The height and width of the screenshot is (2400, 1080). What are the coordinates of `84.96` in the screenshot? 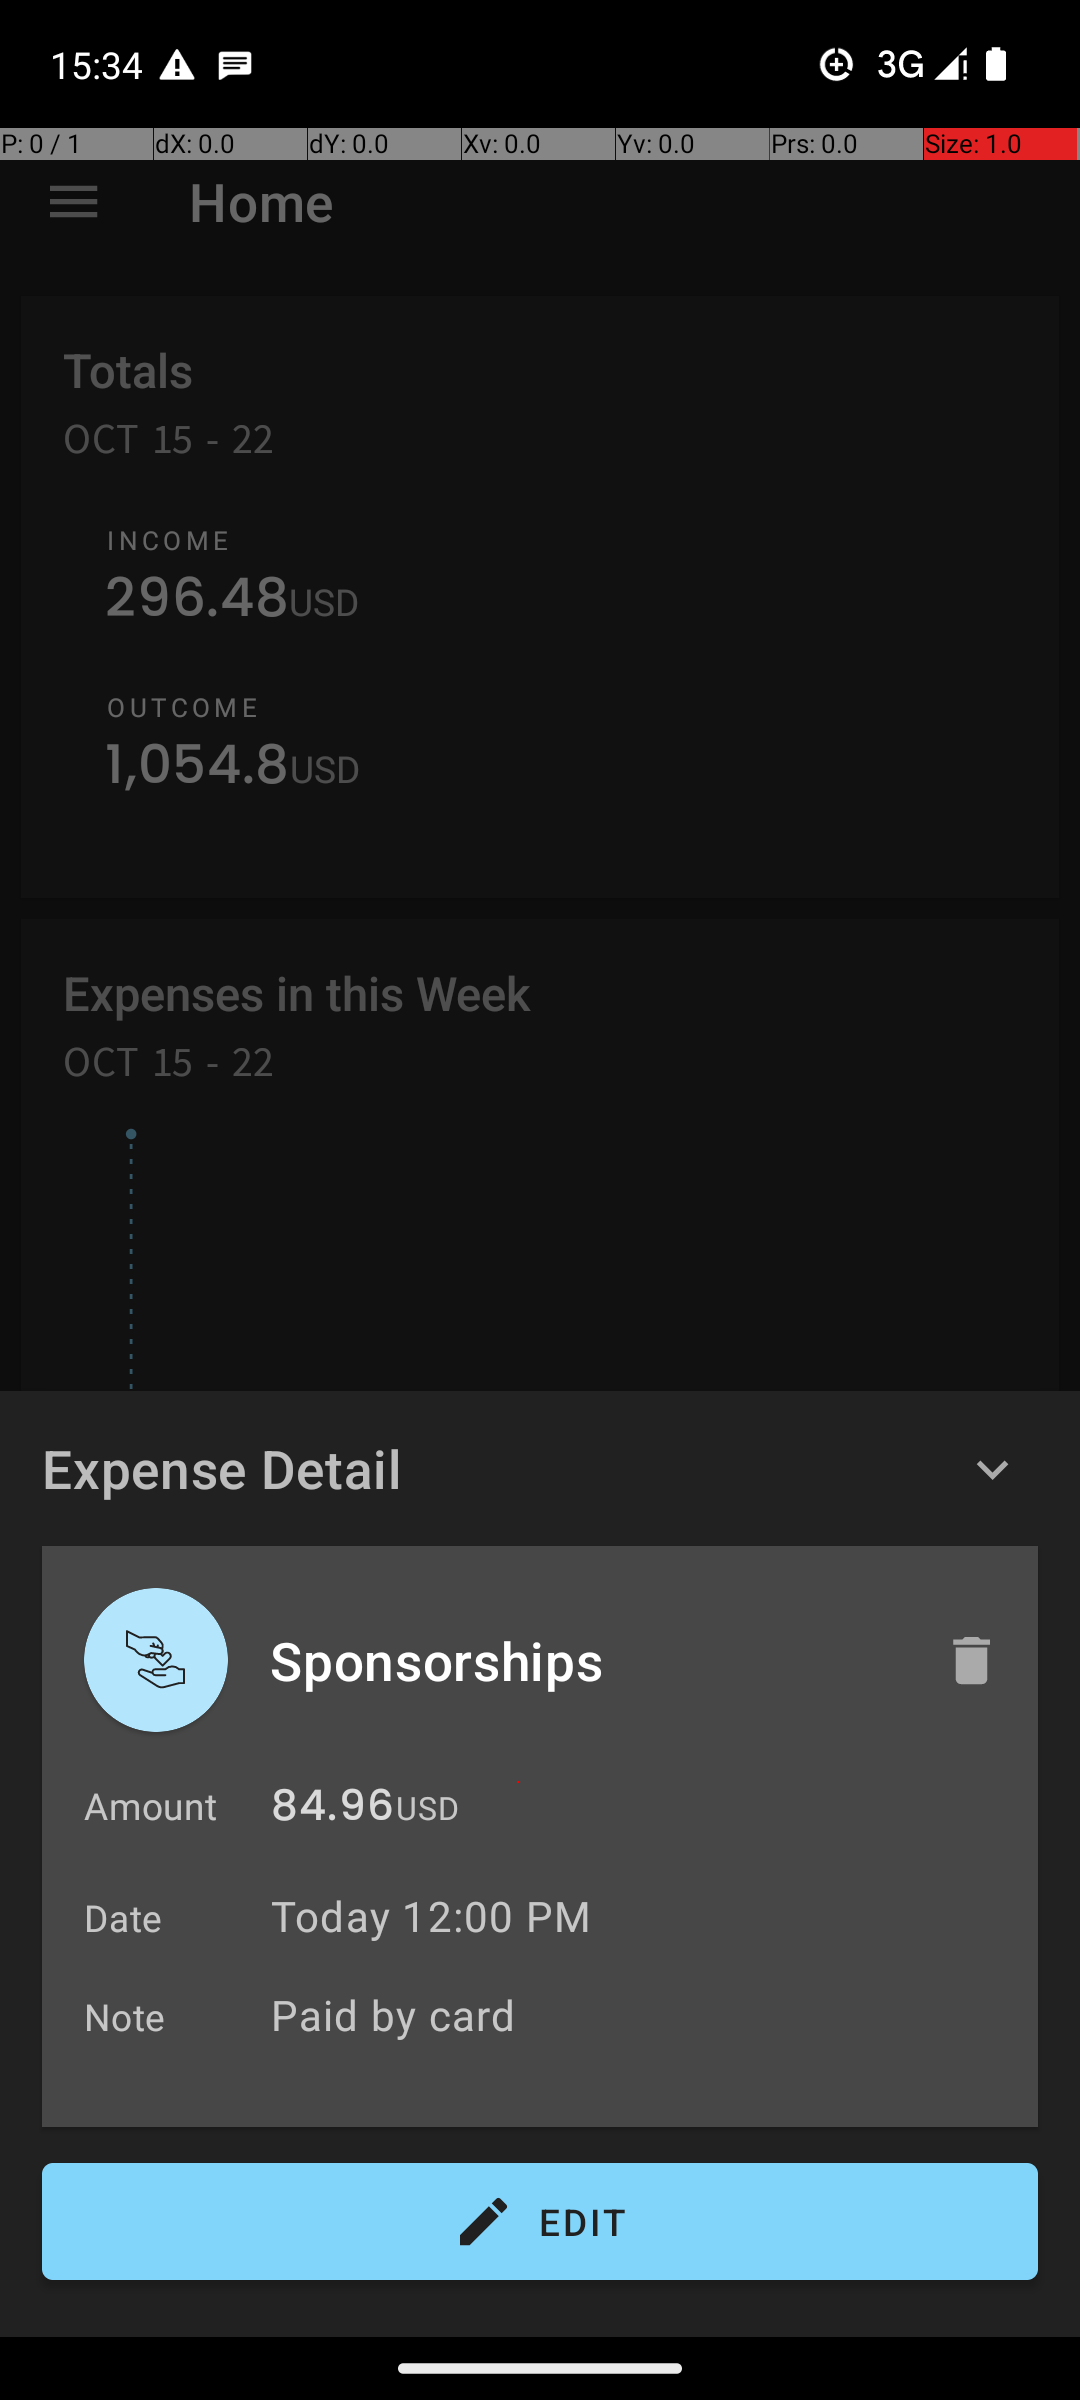 It's located at (332, 1810).